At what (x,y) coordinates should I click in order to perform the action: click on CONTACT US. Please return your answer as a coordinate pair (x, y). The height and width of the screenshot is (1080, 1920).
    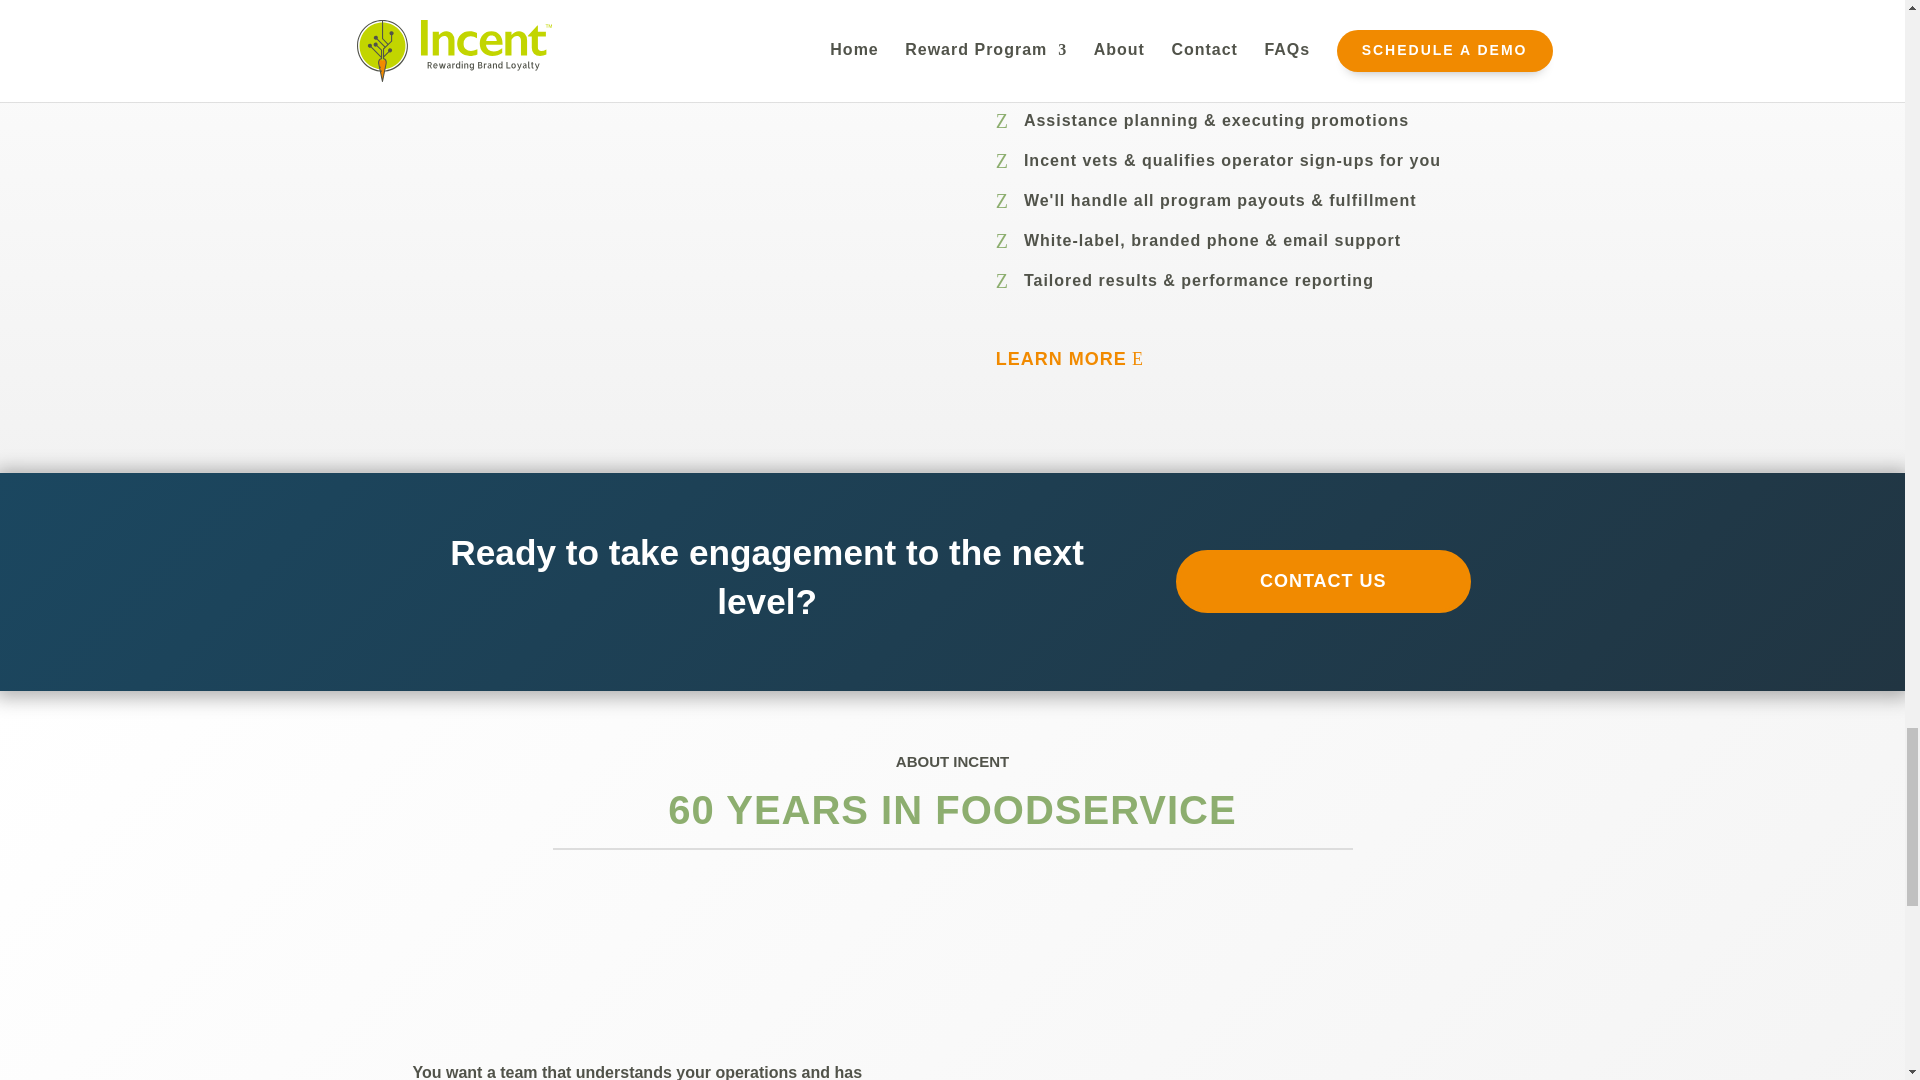
    Looking at the image, I should click on (1322, 581).